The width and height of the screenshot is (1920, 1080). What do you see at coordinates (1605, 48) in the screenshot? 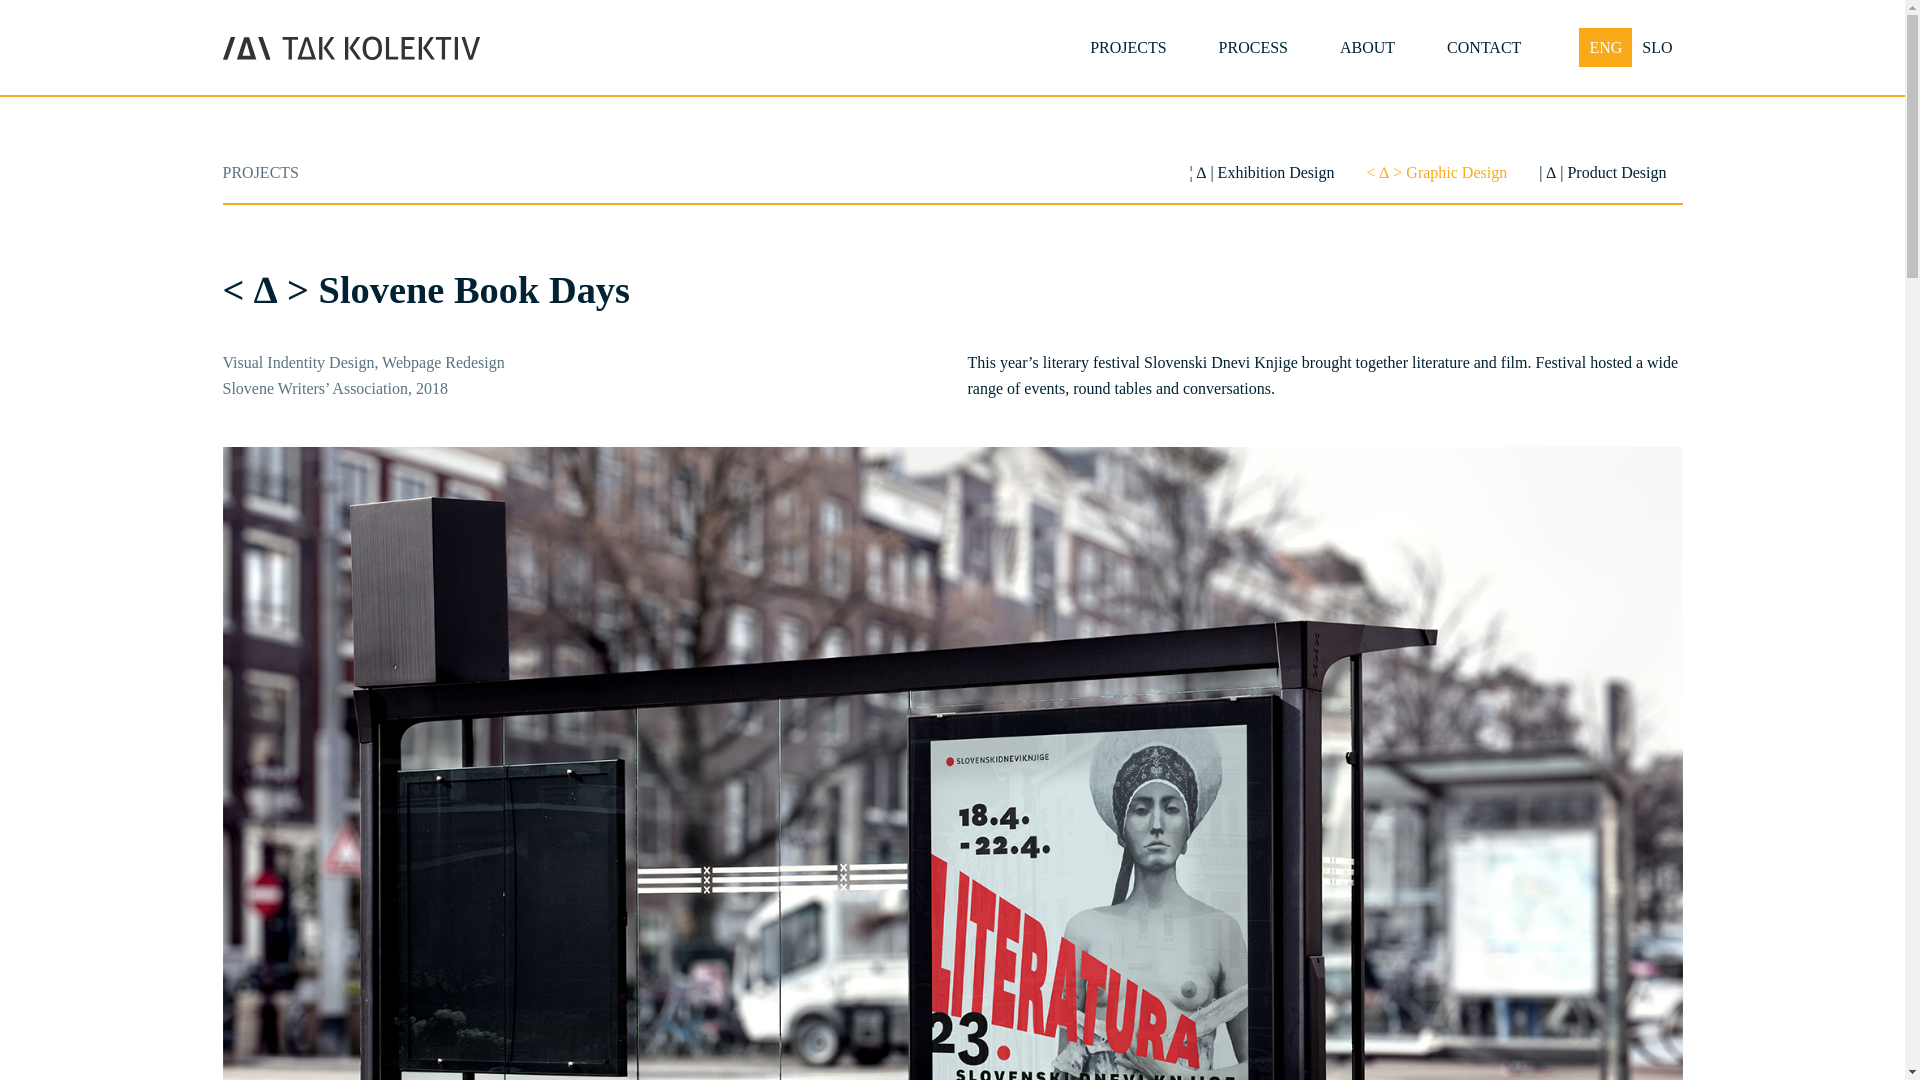
I see `ENG` at bounding box center [1605, 48].